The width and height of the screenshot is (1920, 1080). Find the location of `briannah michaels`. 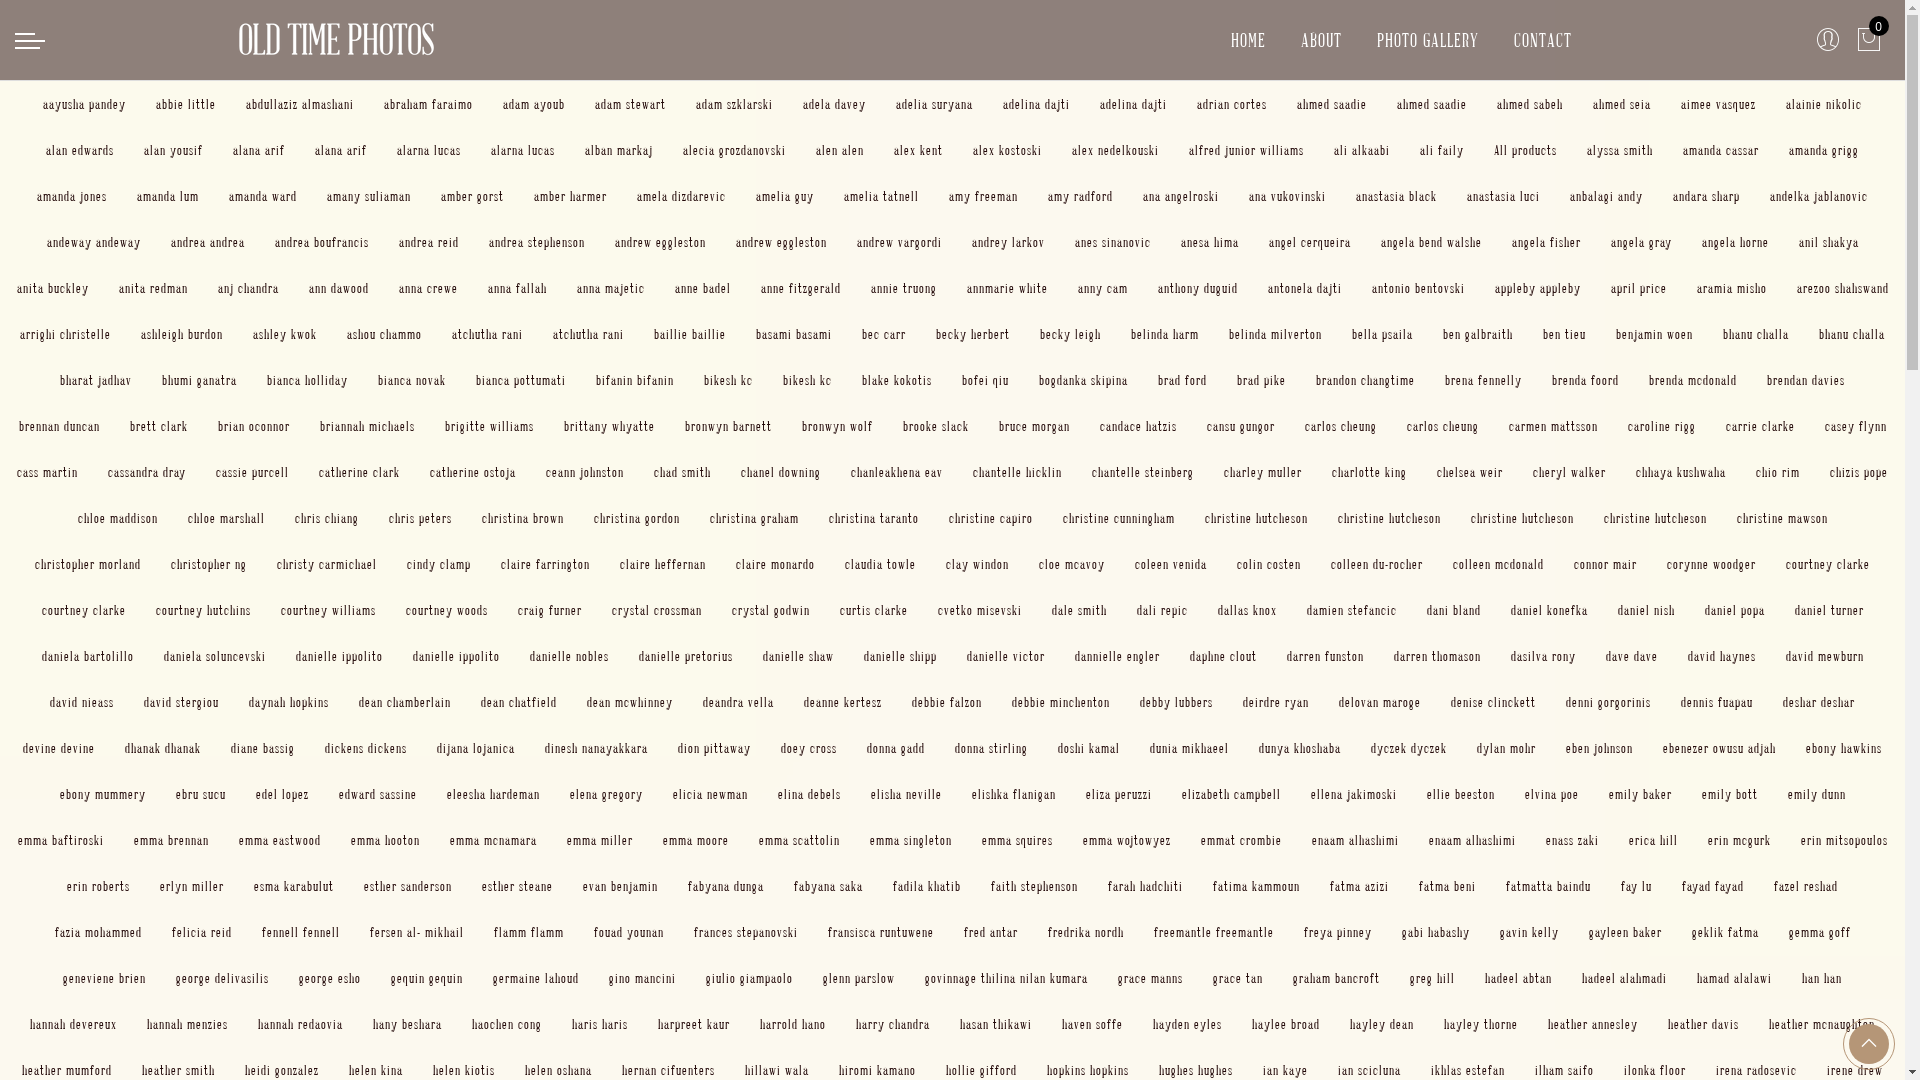

briannah michaels is located at coordinates (368, 426).